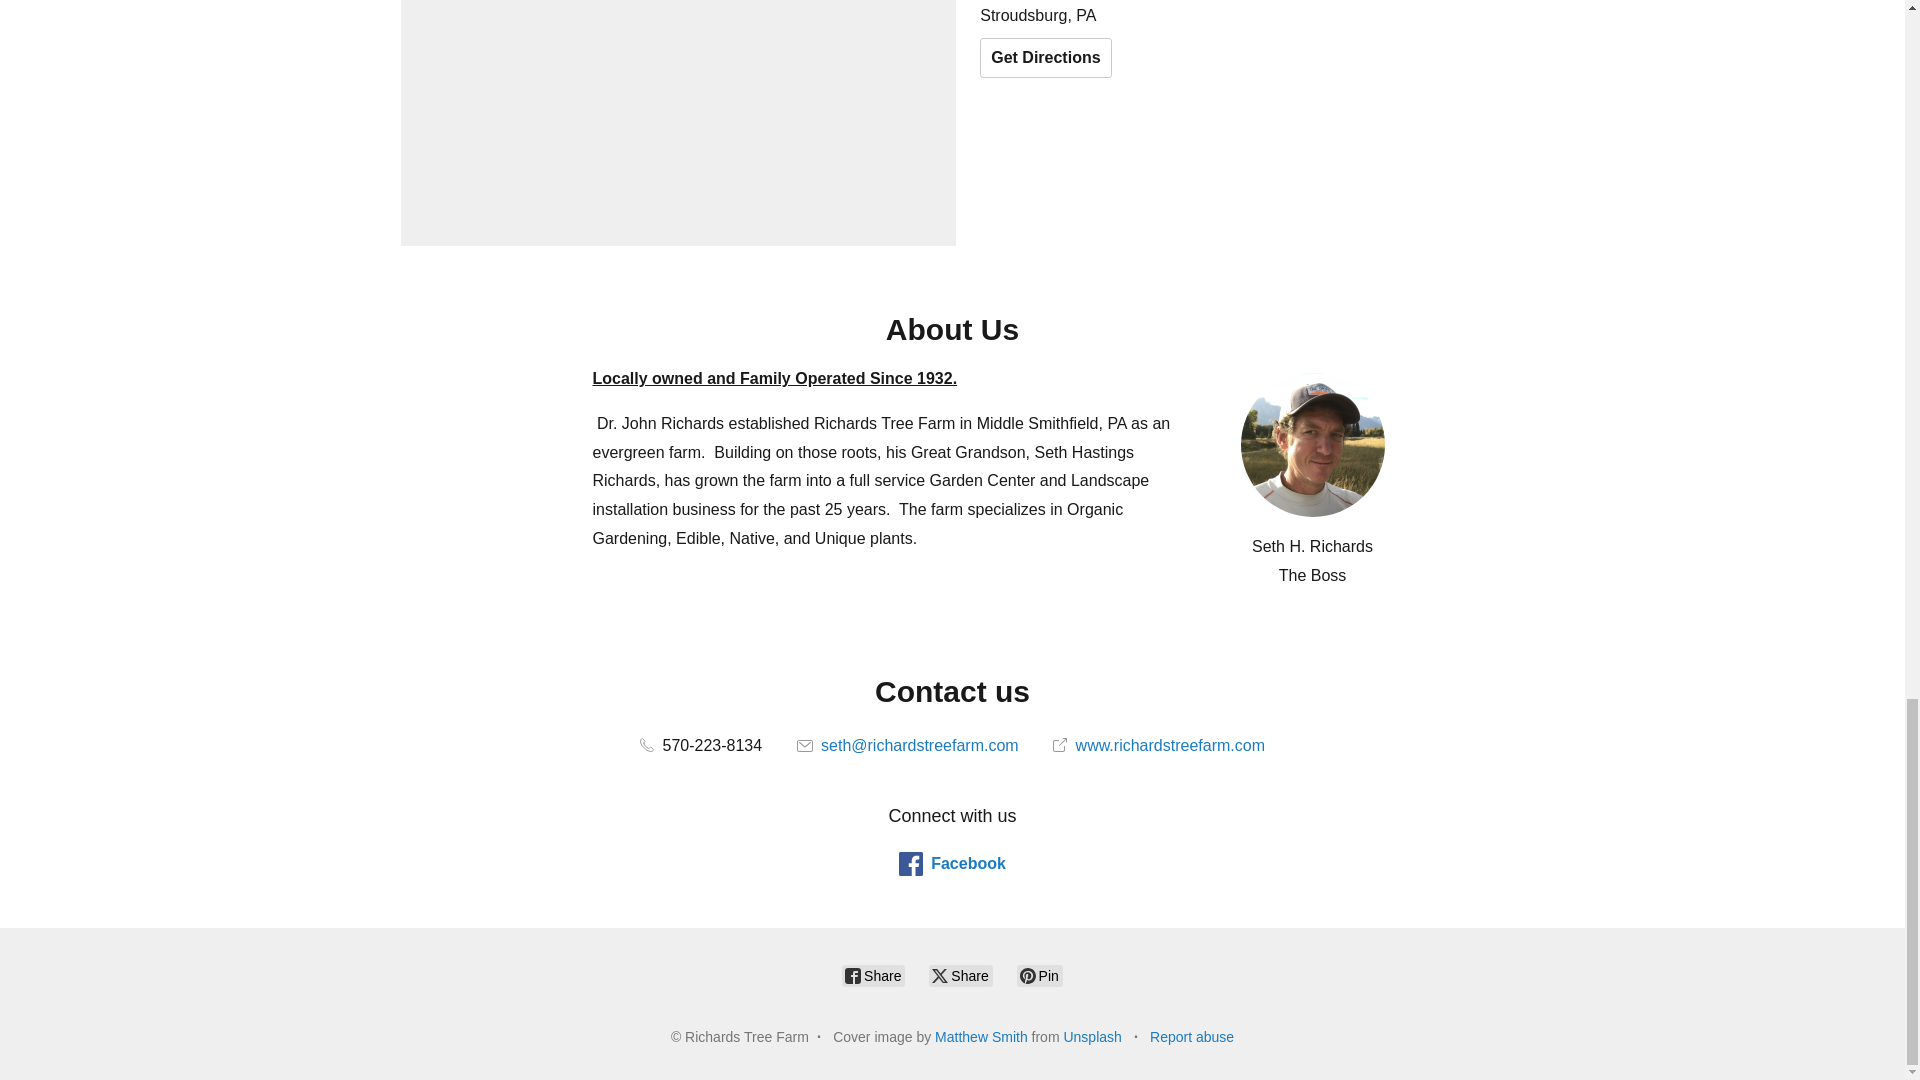 This screenshot has width=1920, height=1080. What do you see at coordinates (1045, 57) in the screenshot?
I see `Get Directions` at bounding box center [1045, 57].